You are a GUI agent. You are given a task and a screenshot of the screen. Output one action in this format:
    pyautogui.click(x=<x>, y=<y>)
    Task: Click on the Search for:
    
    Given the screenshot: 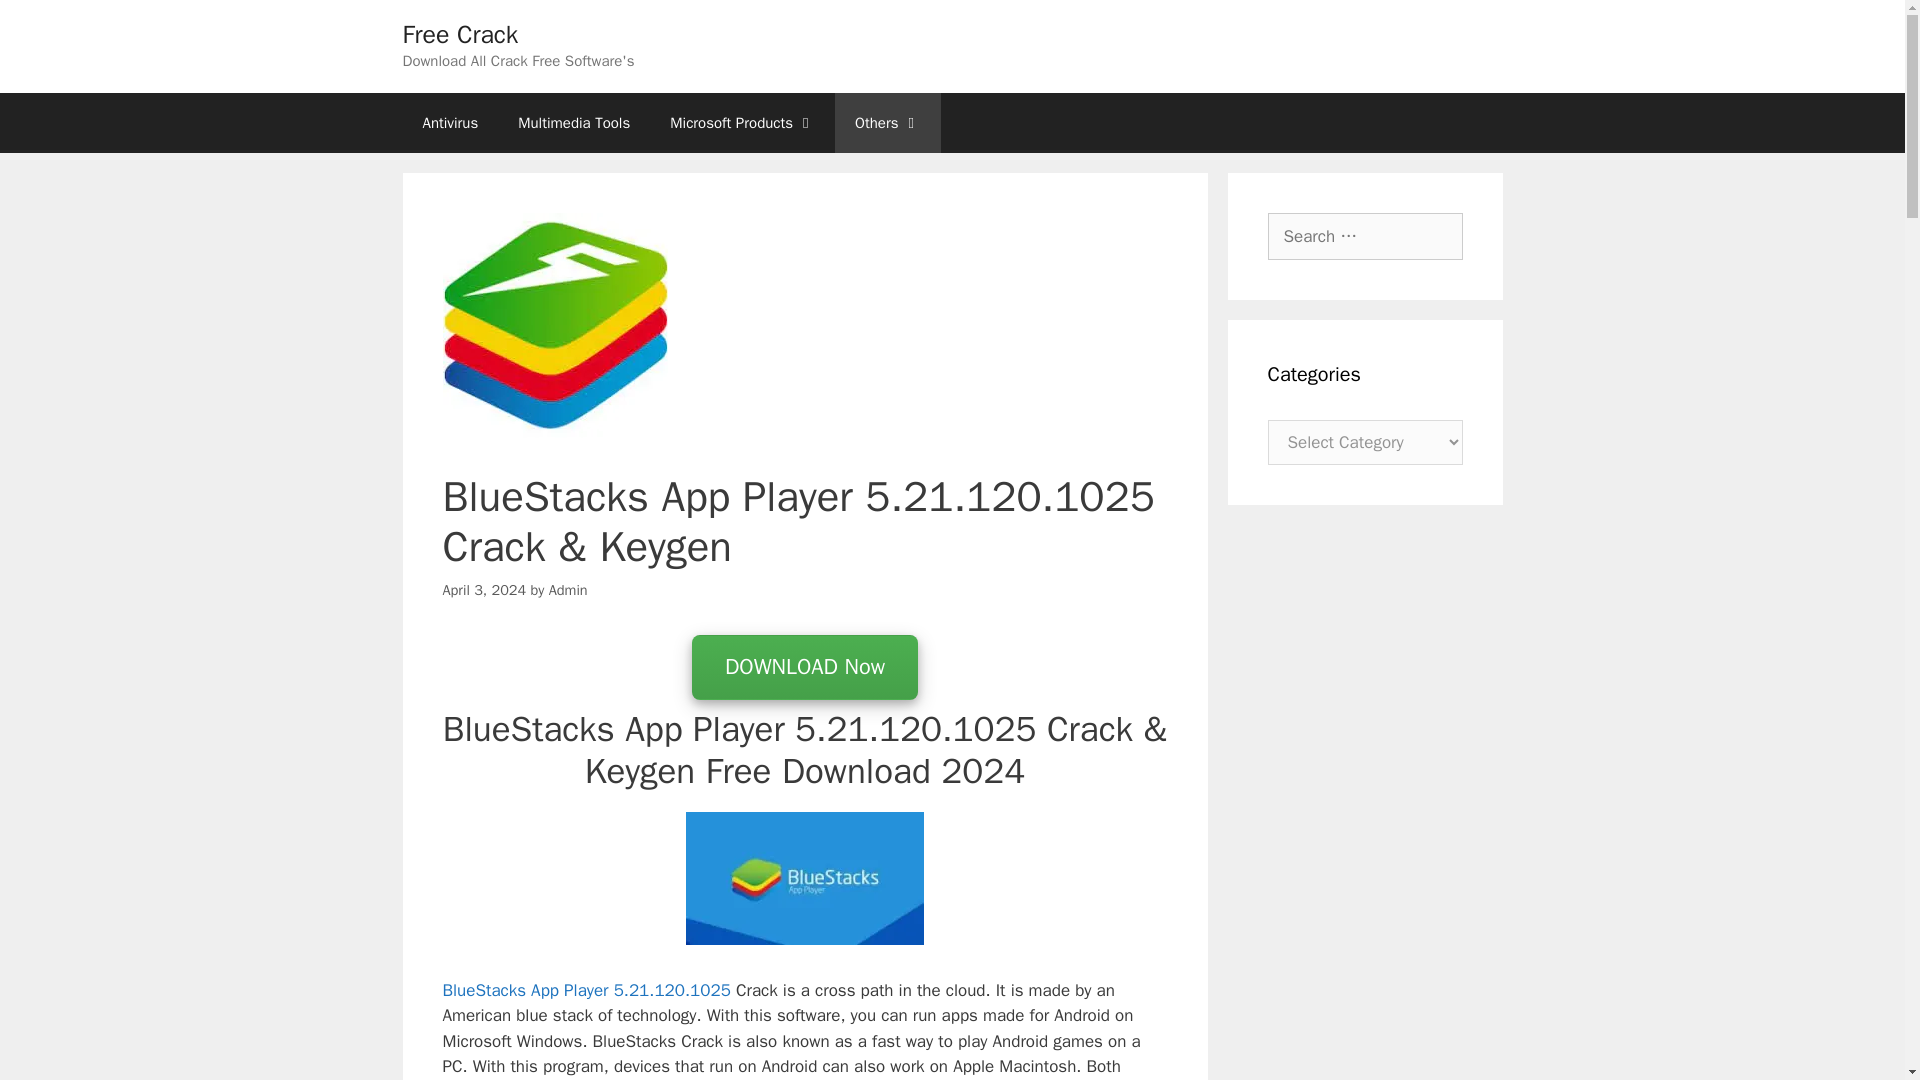 What is the action you would take?
    pyautogui.click(x=1365, y=236)
    